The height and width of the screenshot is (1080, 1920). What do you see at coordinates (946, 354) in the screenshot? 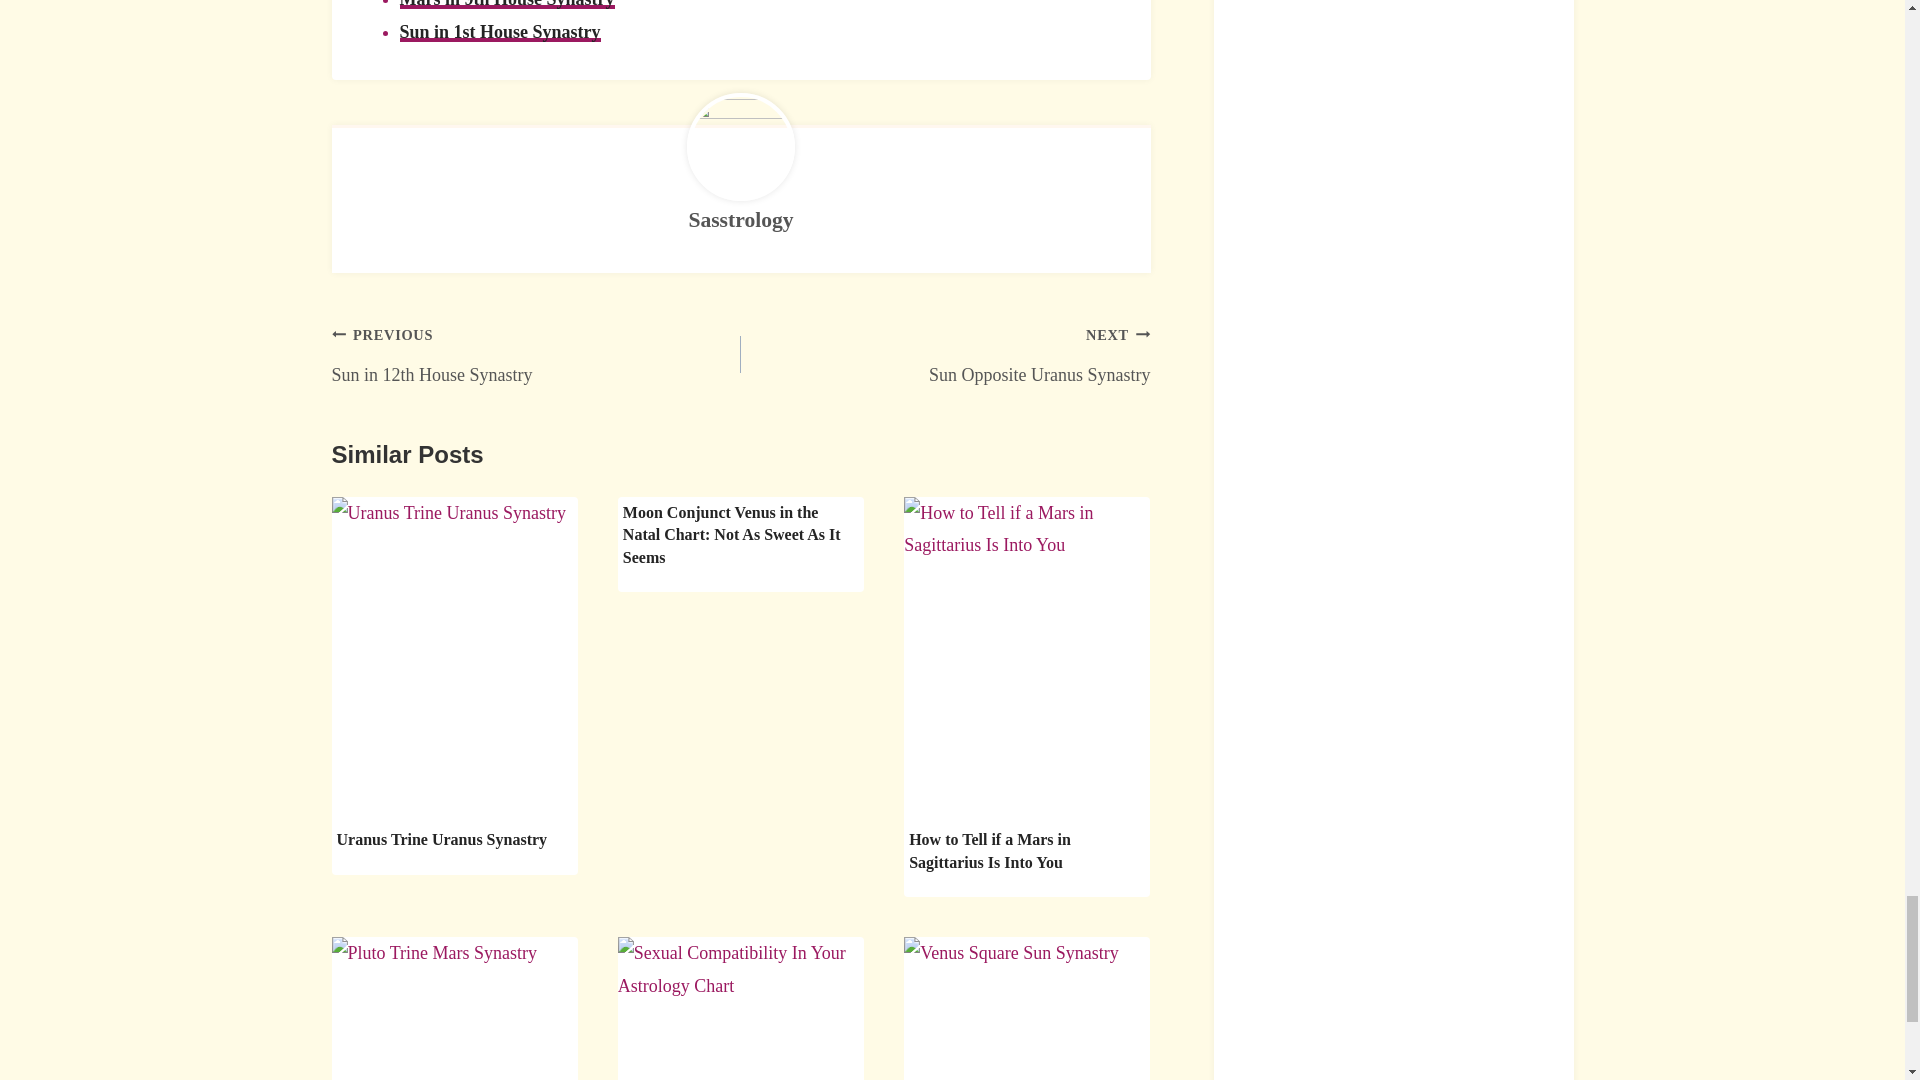
I see `Posts by Sasstrology` at bounding box center [946, 354].